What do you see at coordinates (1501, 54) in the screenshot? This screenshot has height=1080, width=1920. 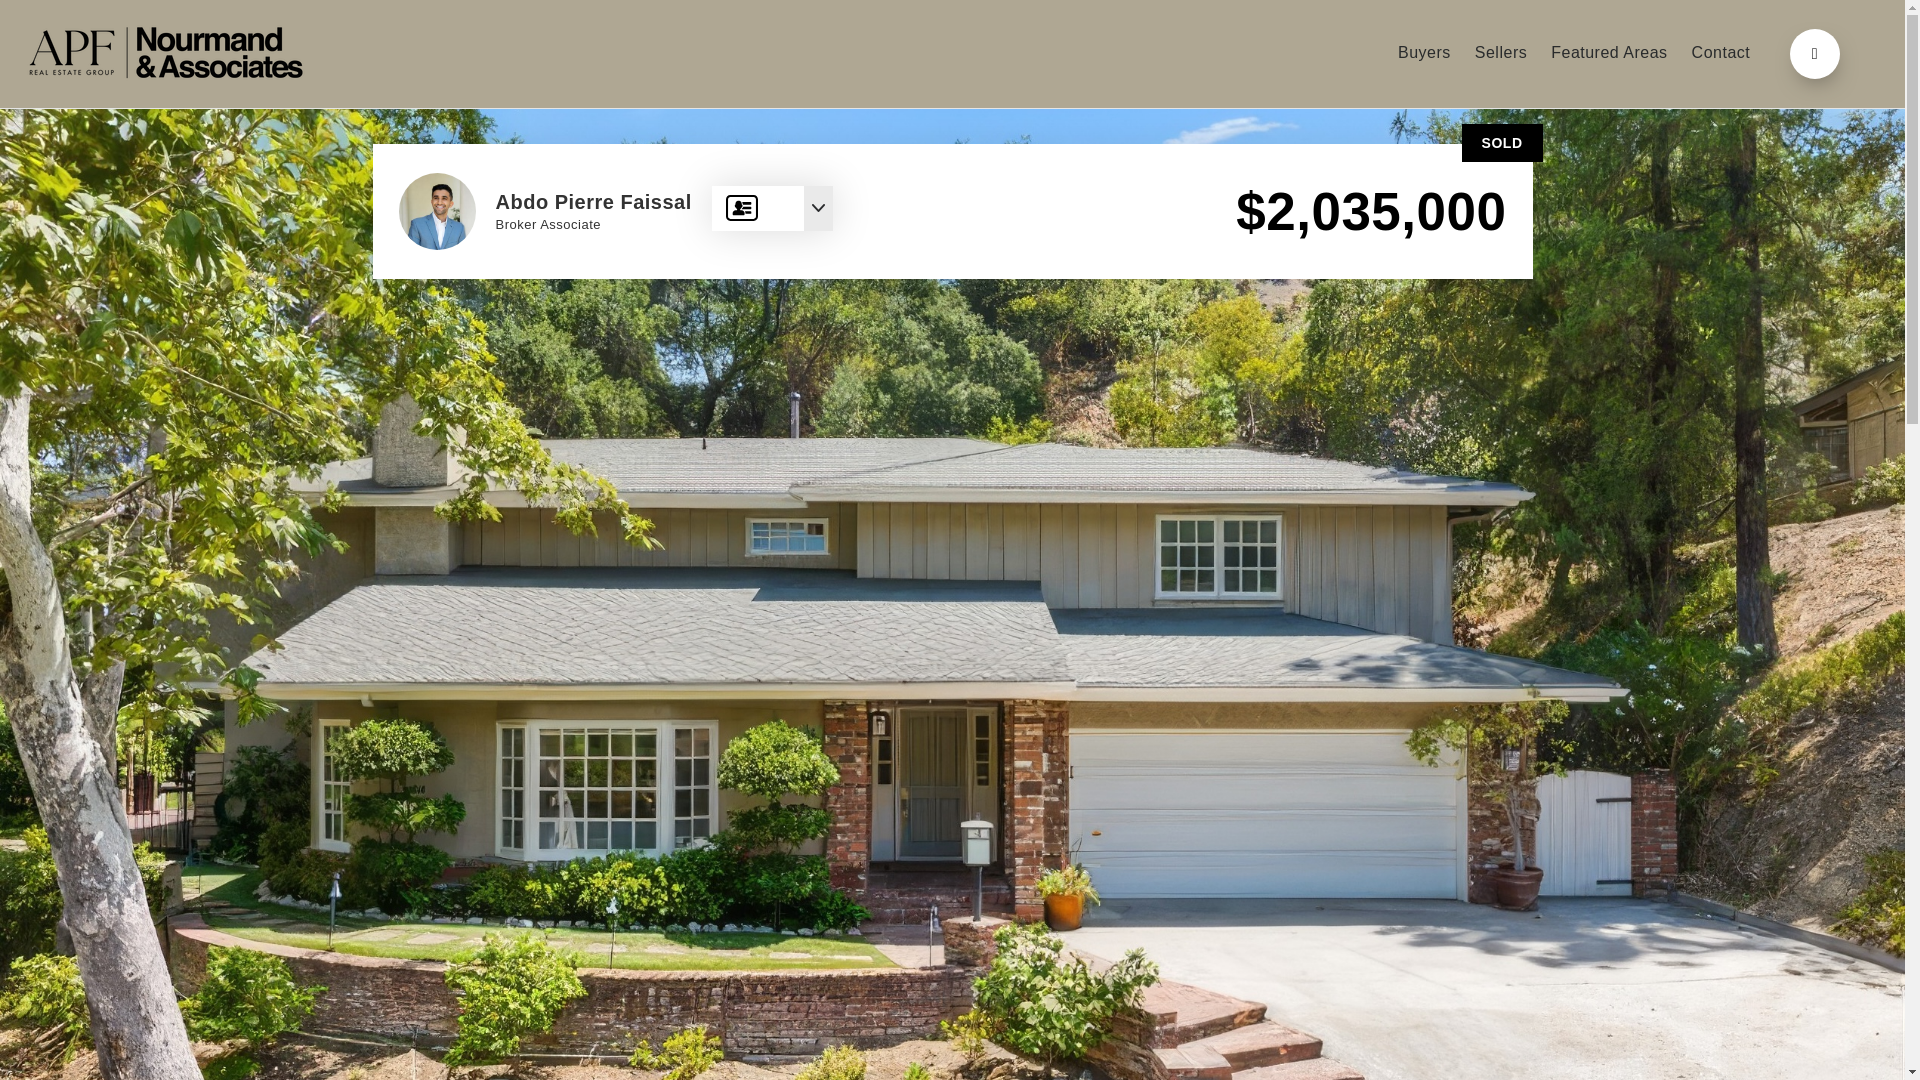 I see `Sellers` at bounding box center [1501, 54].